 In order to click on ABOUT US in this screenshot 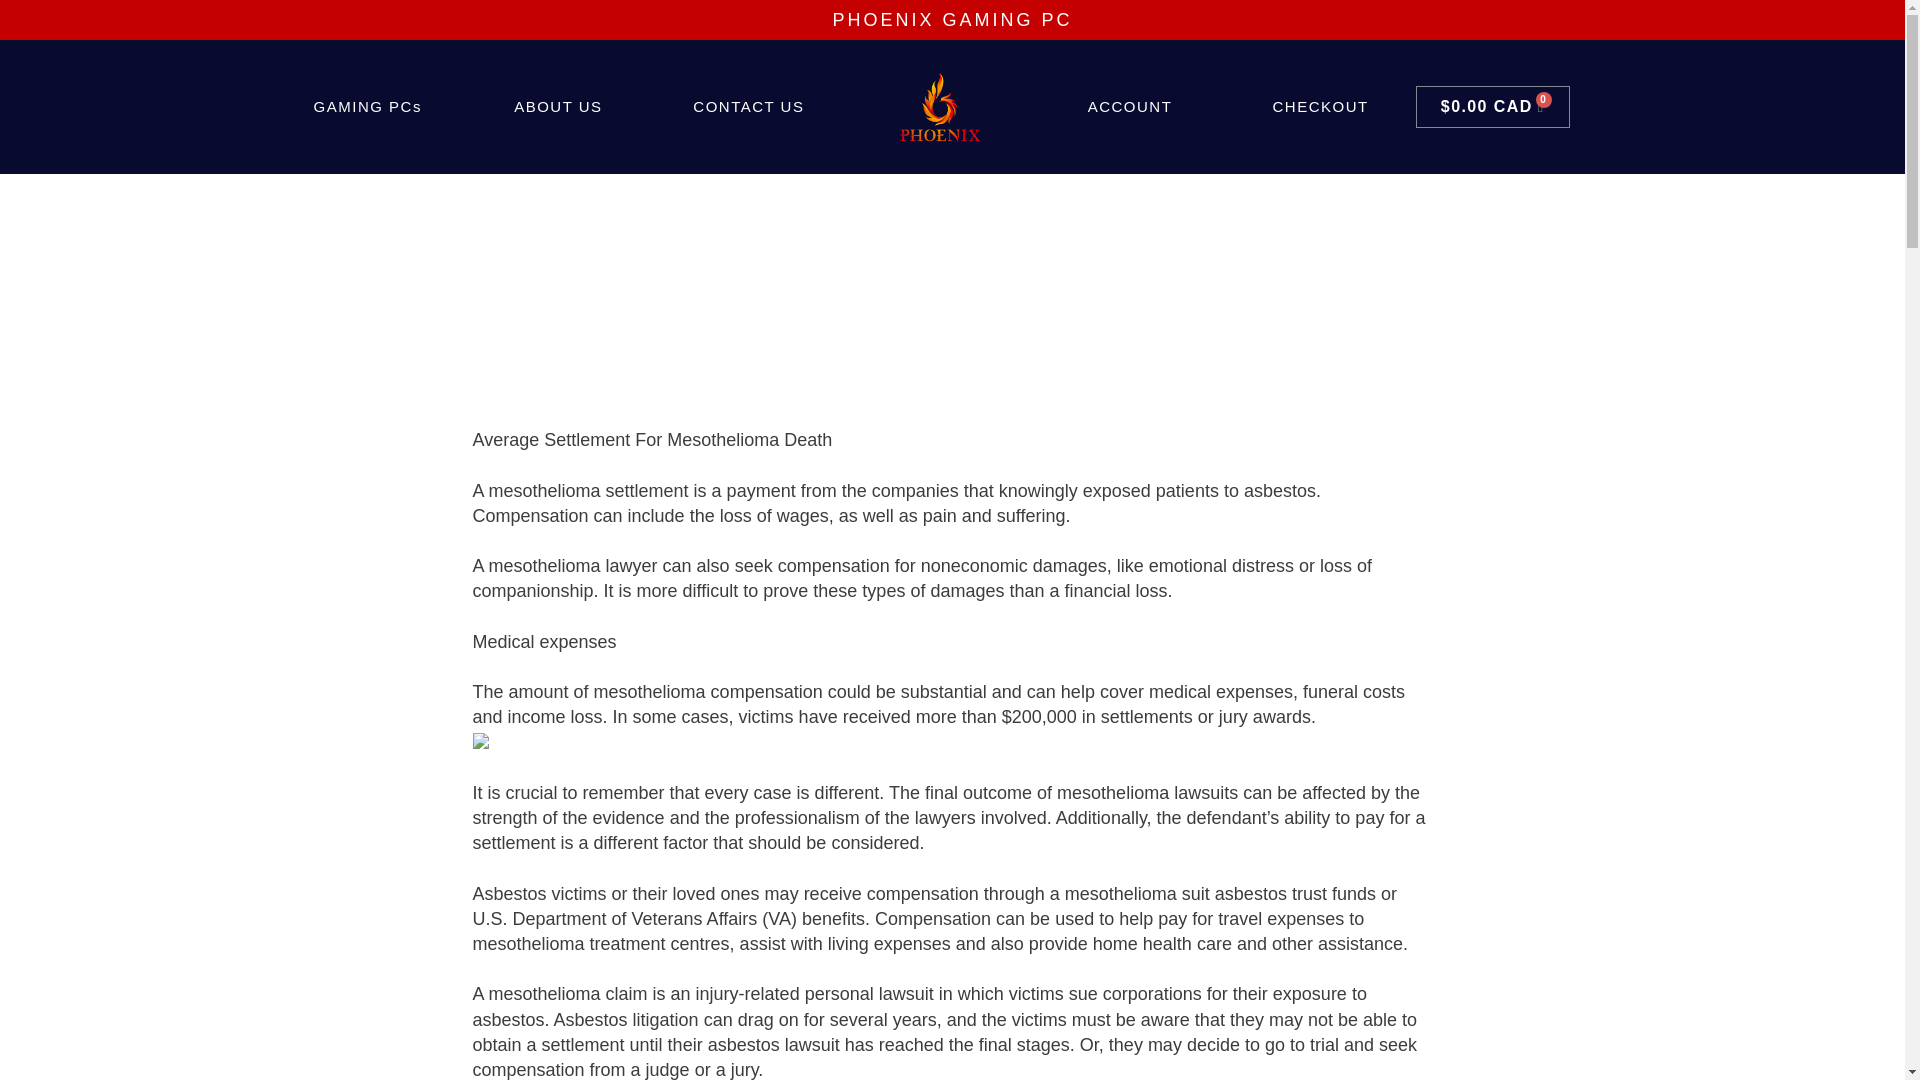, I will do `click(558, 106)`.